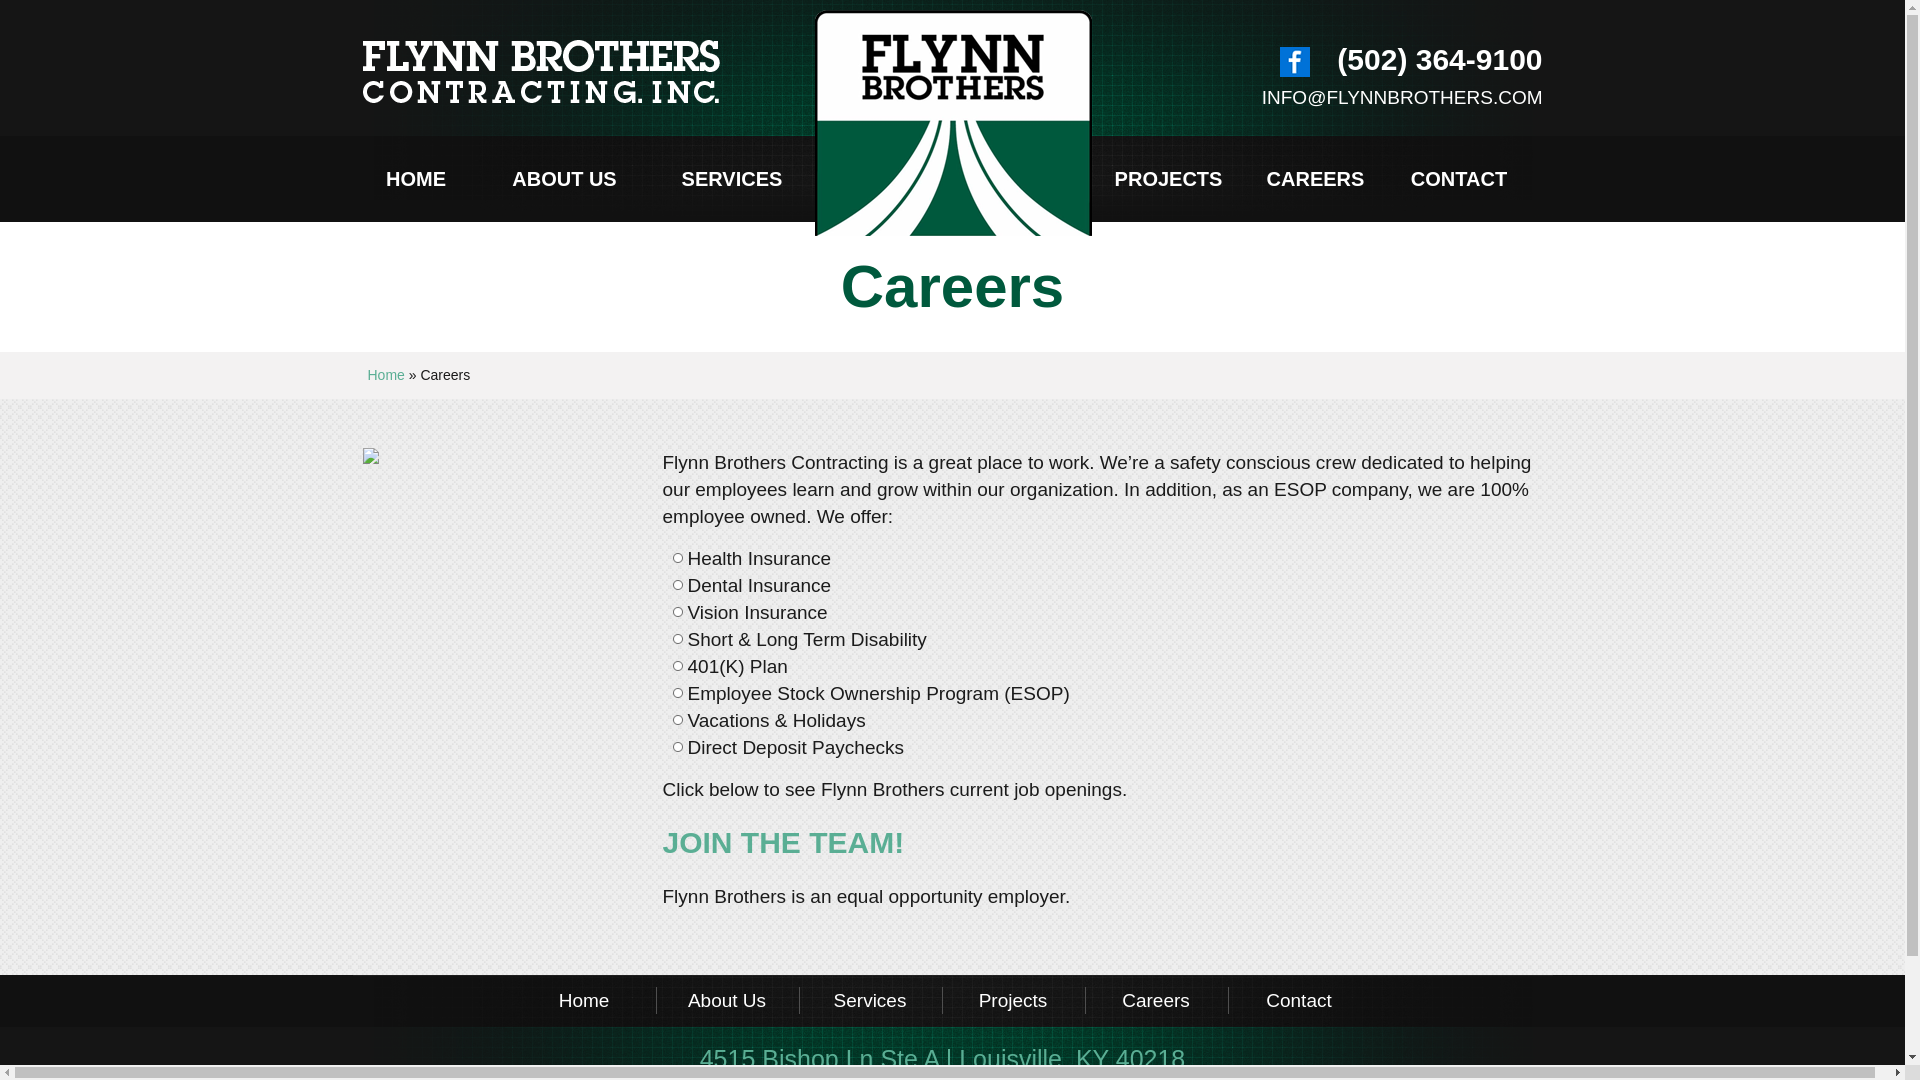 The height and width of the screenshot is (1080, 1920). What do you see at coordinates (1316, 179) in the screenshot?
I see `CAREERS` at bounding box center [1316, 179].